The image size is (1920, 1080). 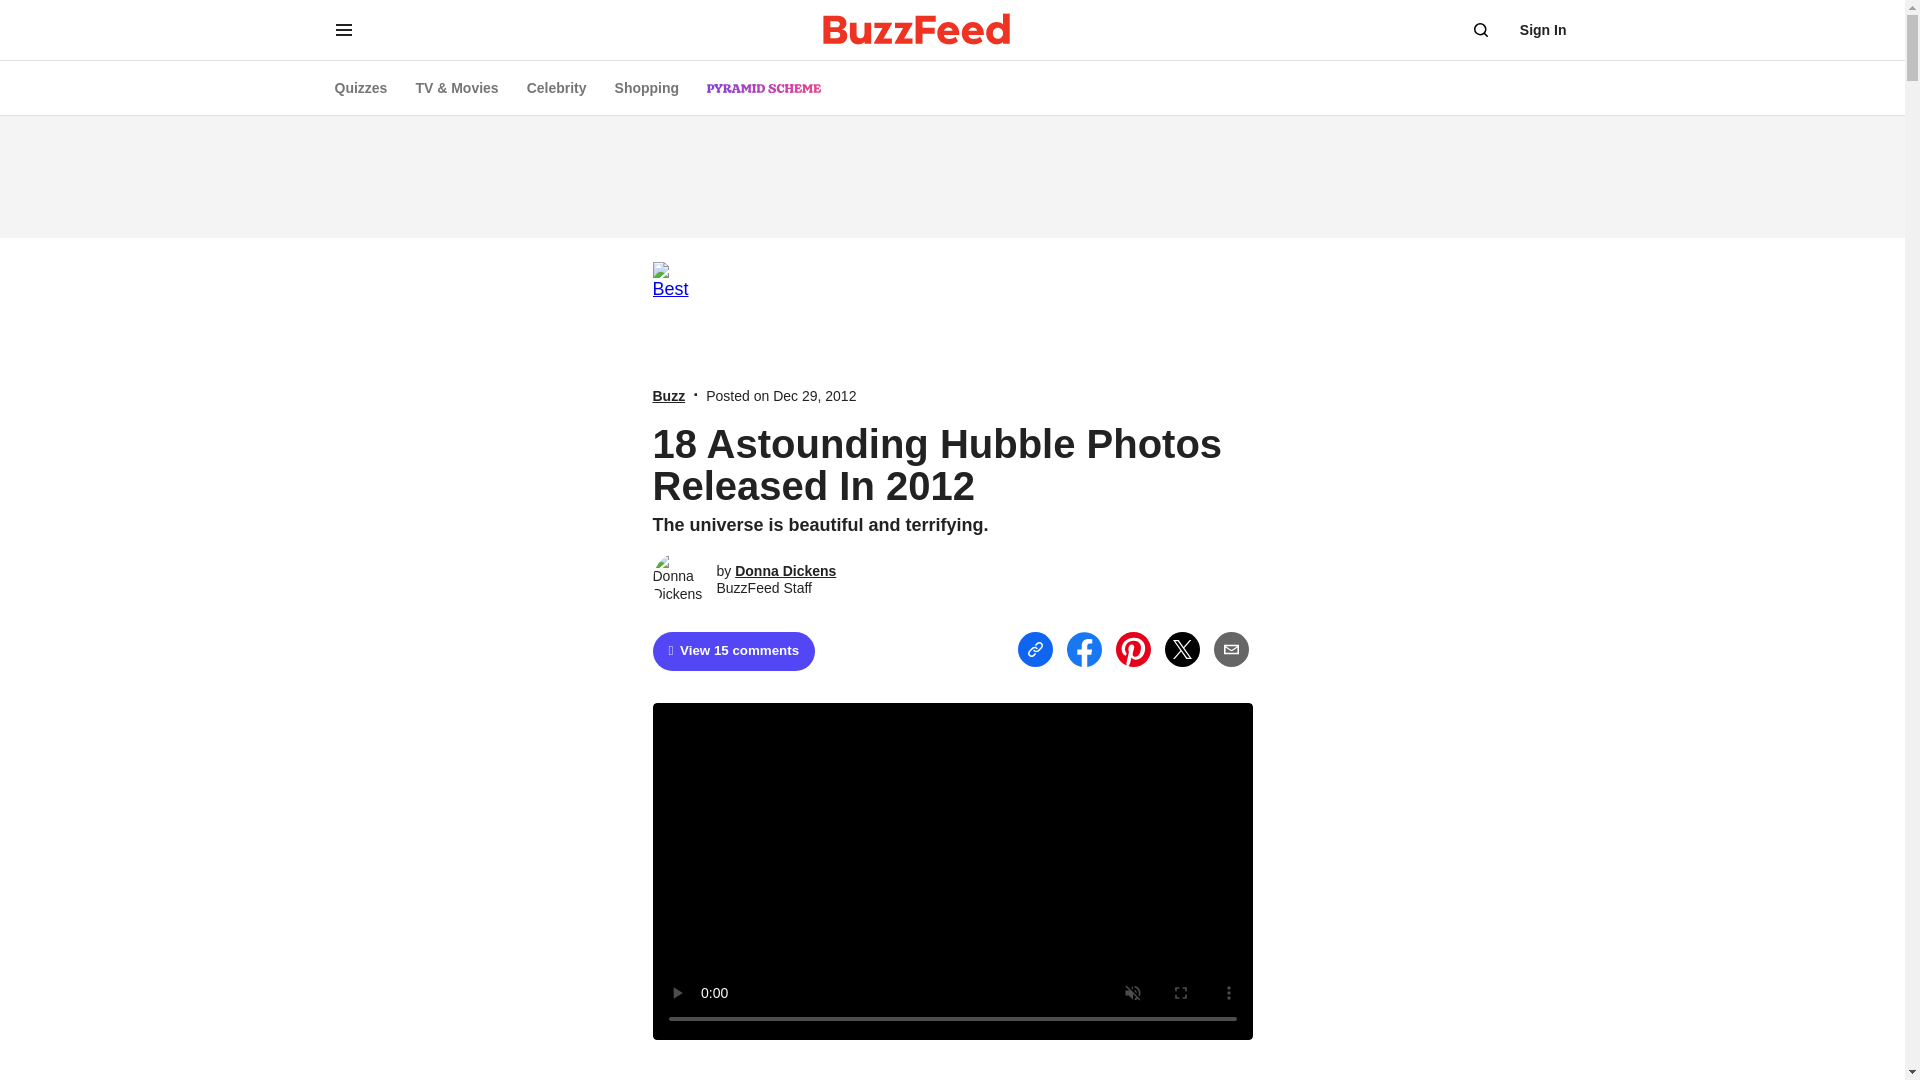 I want to click on Pinterest, so click(x=1132, y=649).